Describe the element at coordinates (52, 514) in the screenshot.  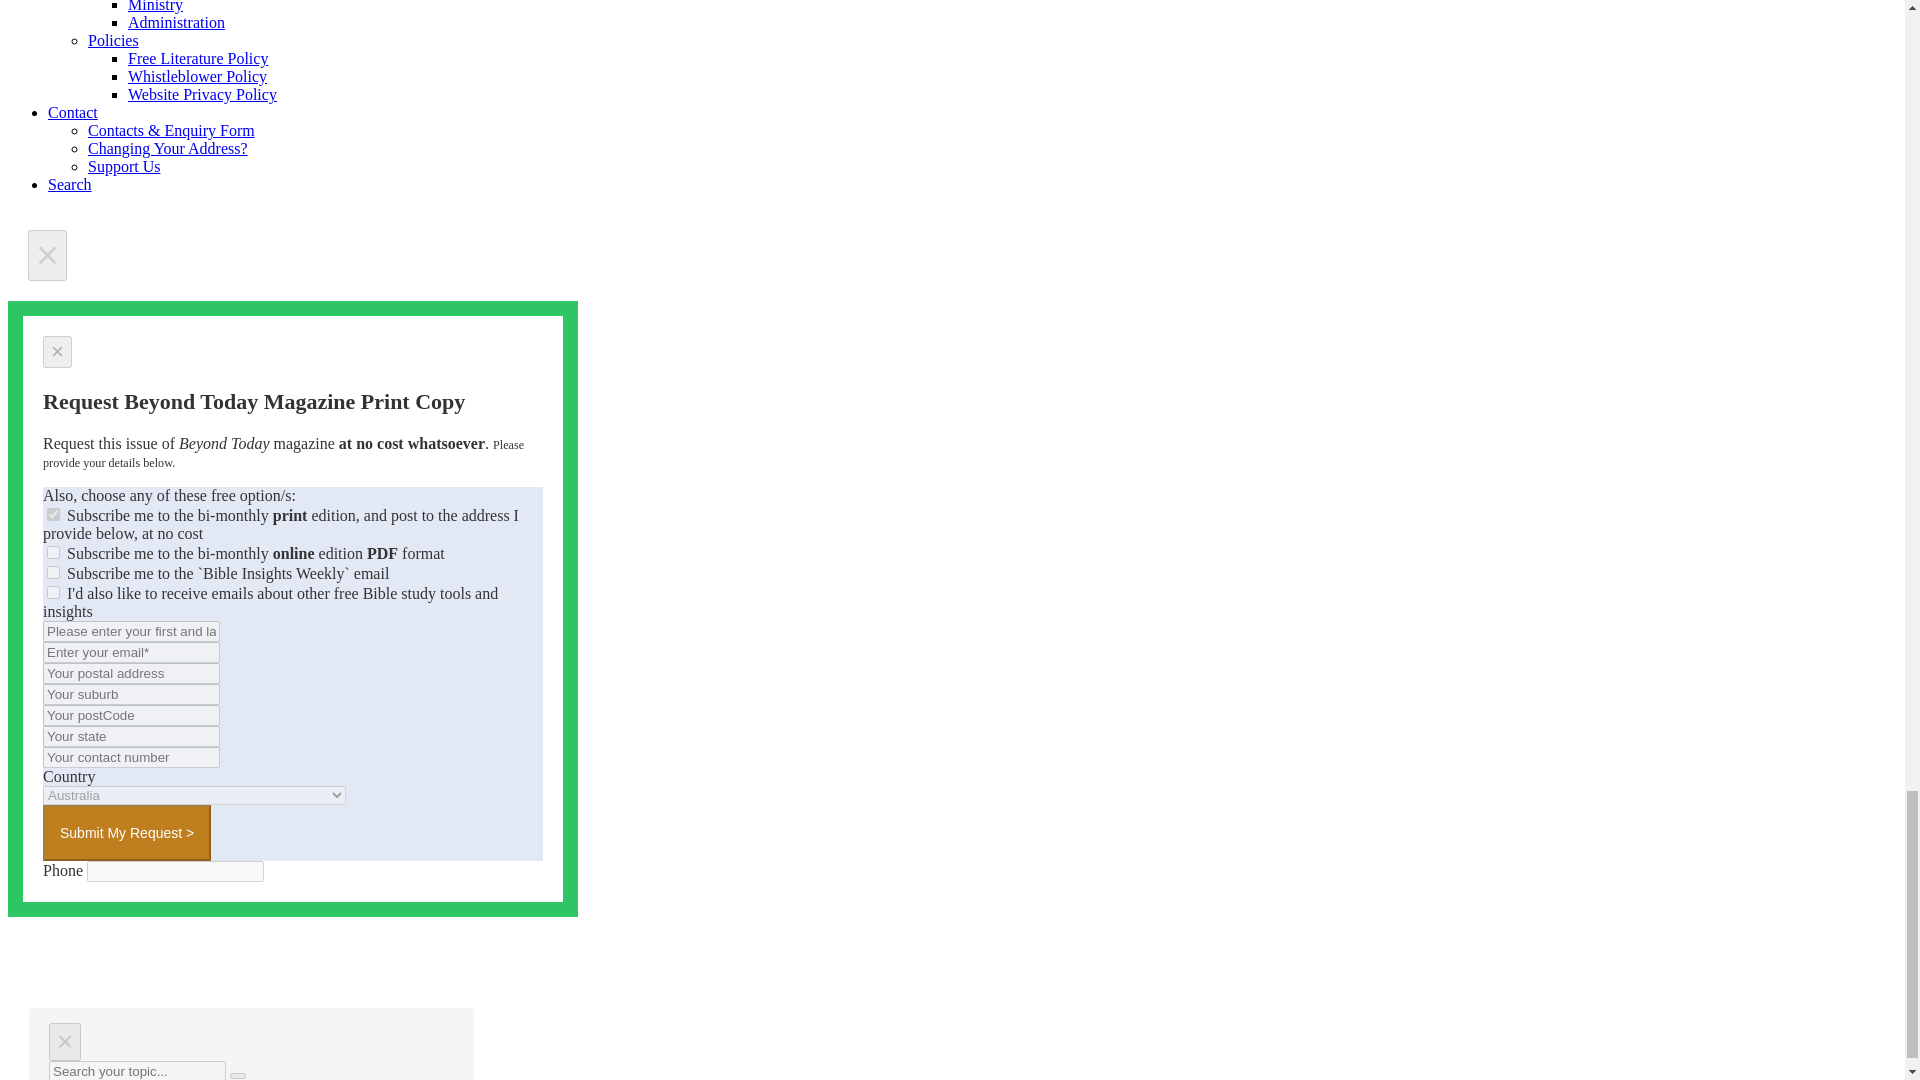
I see `BTMag-print` at that location.